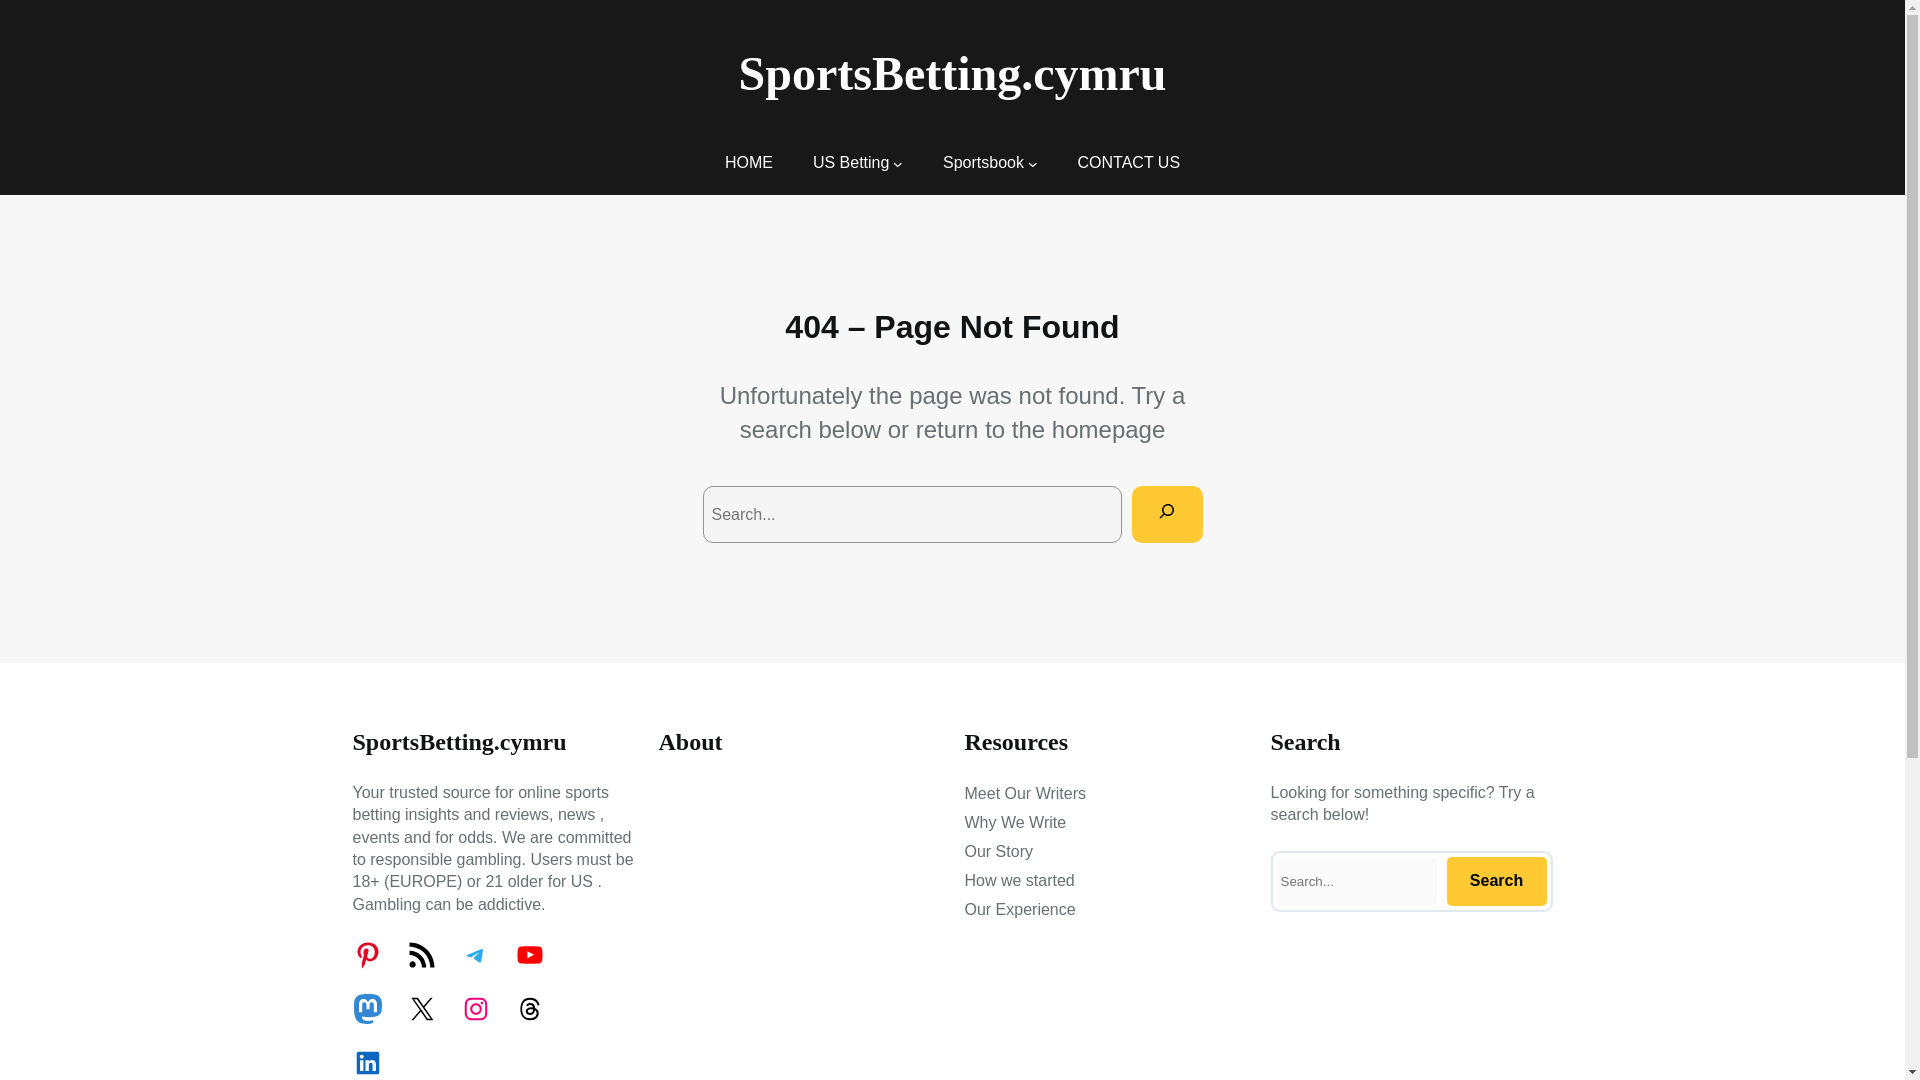  I want to click on homepage, so click(1108, 428).